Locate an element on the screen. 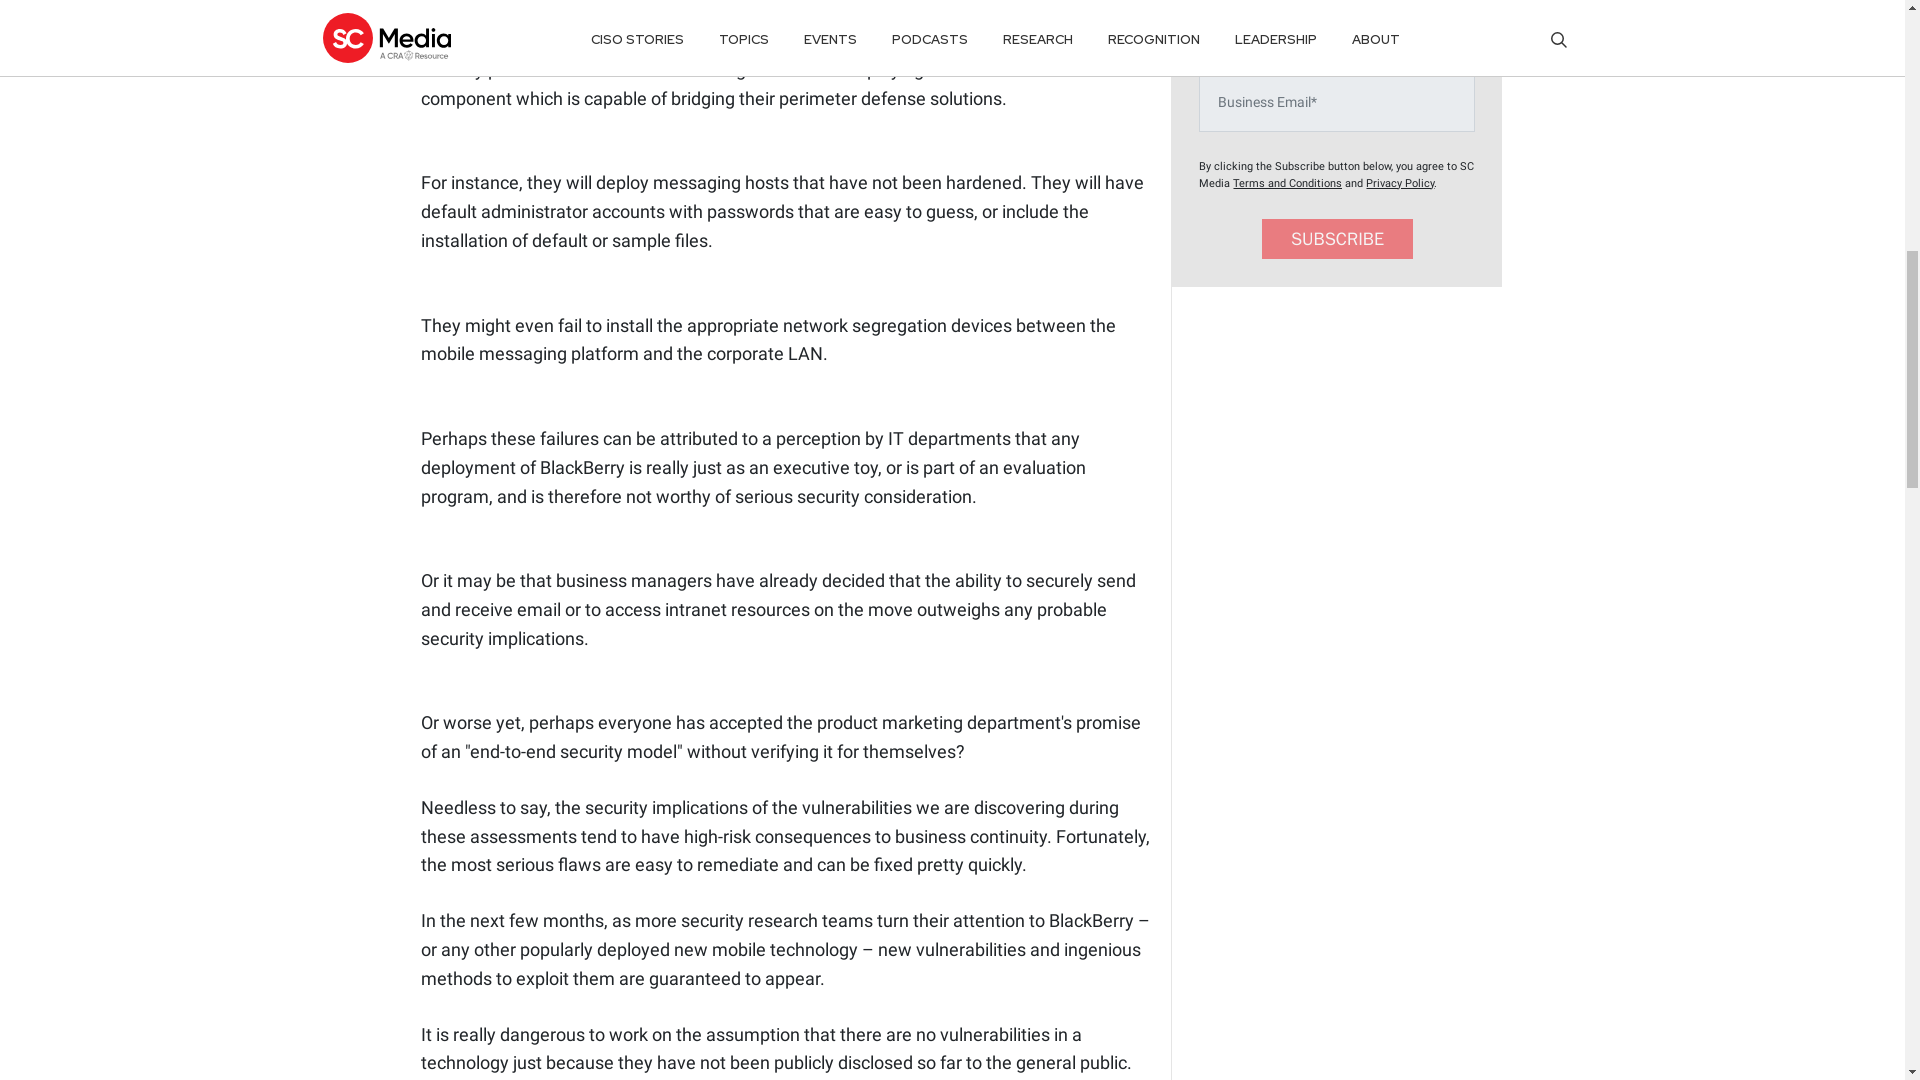 The height and width of the screenshot is (1080, 1920). Privacy Policy is located at coordinates (1400, 184).